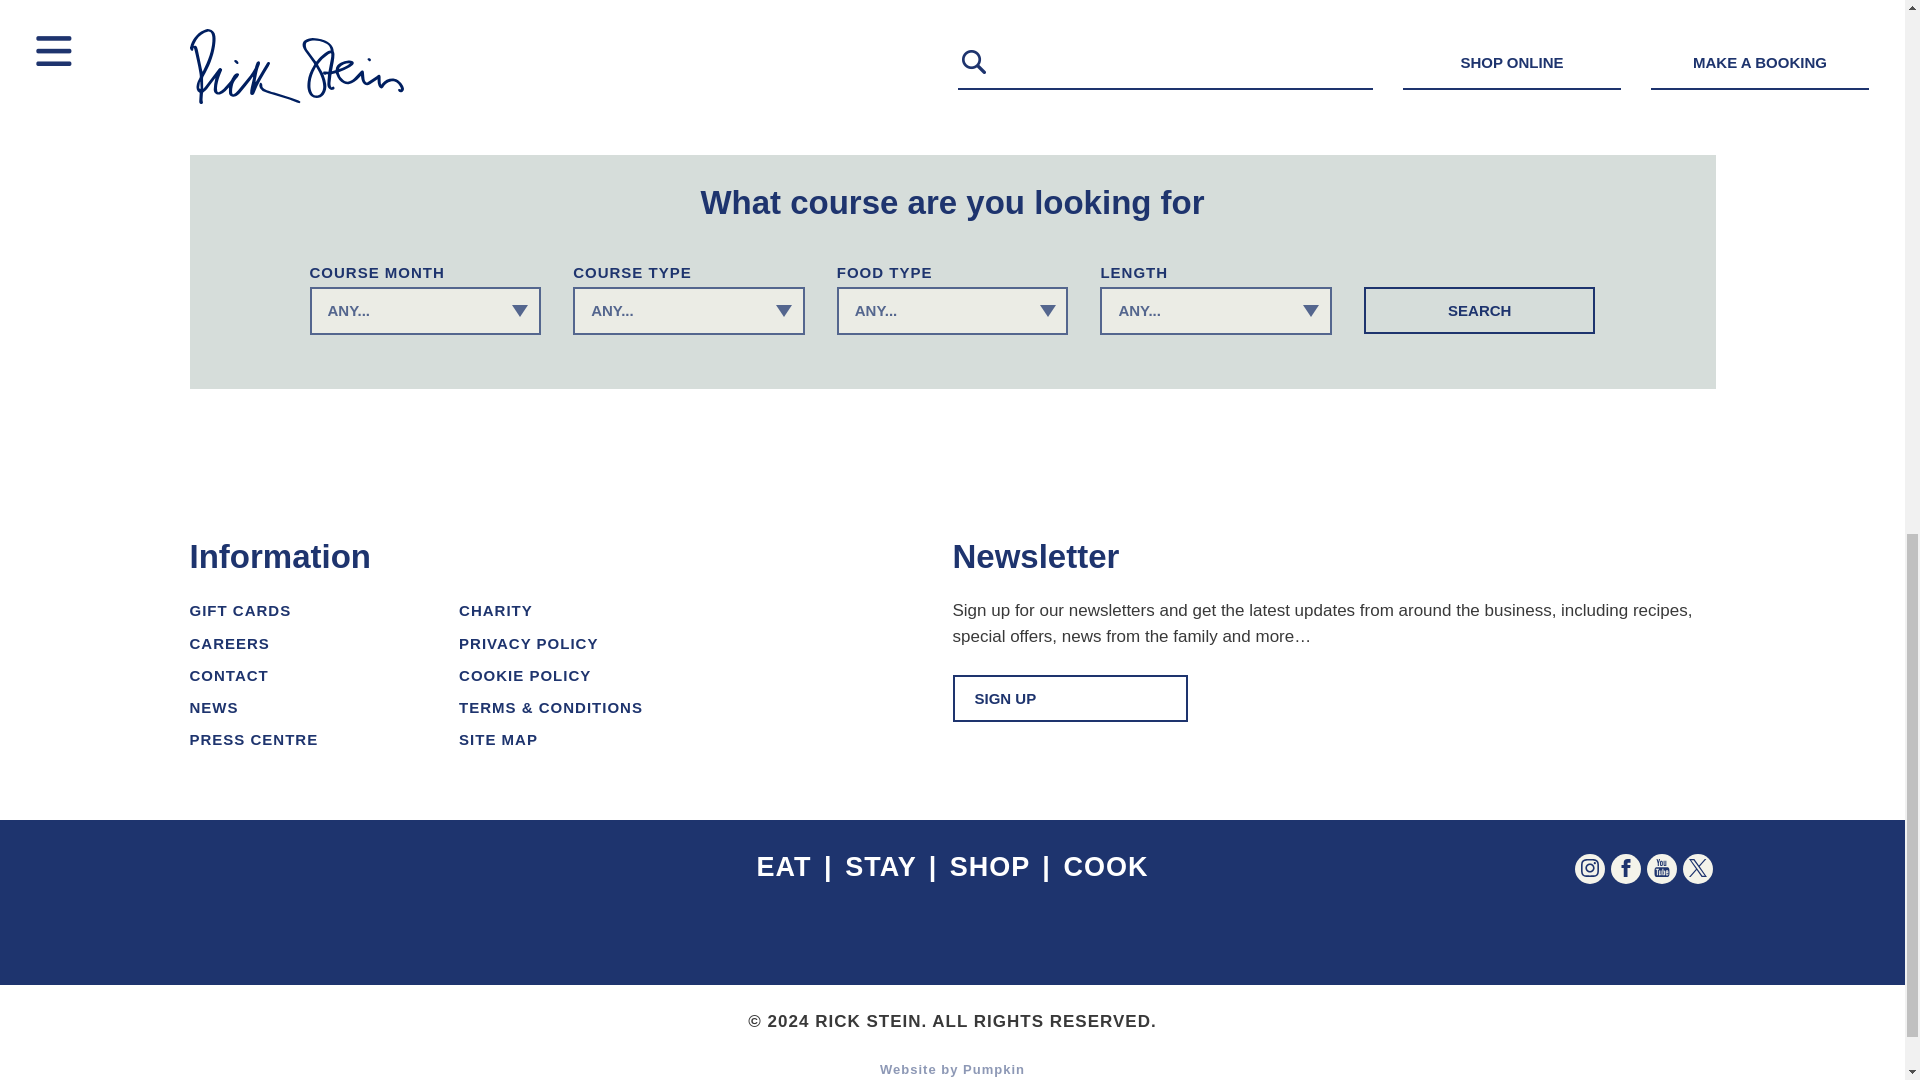  I want to click on YouTube, so click(1660, 867).